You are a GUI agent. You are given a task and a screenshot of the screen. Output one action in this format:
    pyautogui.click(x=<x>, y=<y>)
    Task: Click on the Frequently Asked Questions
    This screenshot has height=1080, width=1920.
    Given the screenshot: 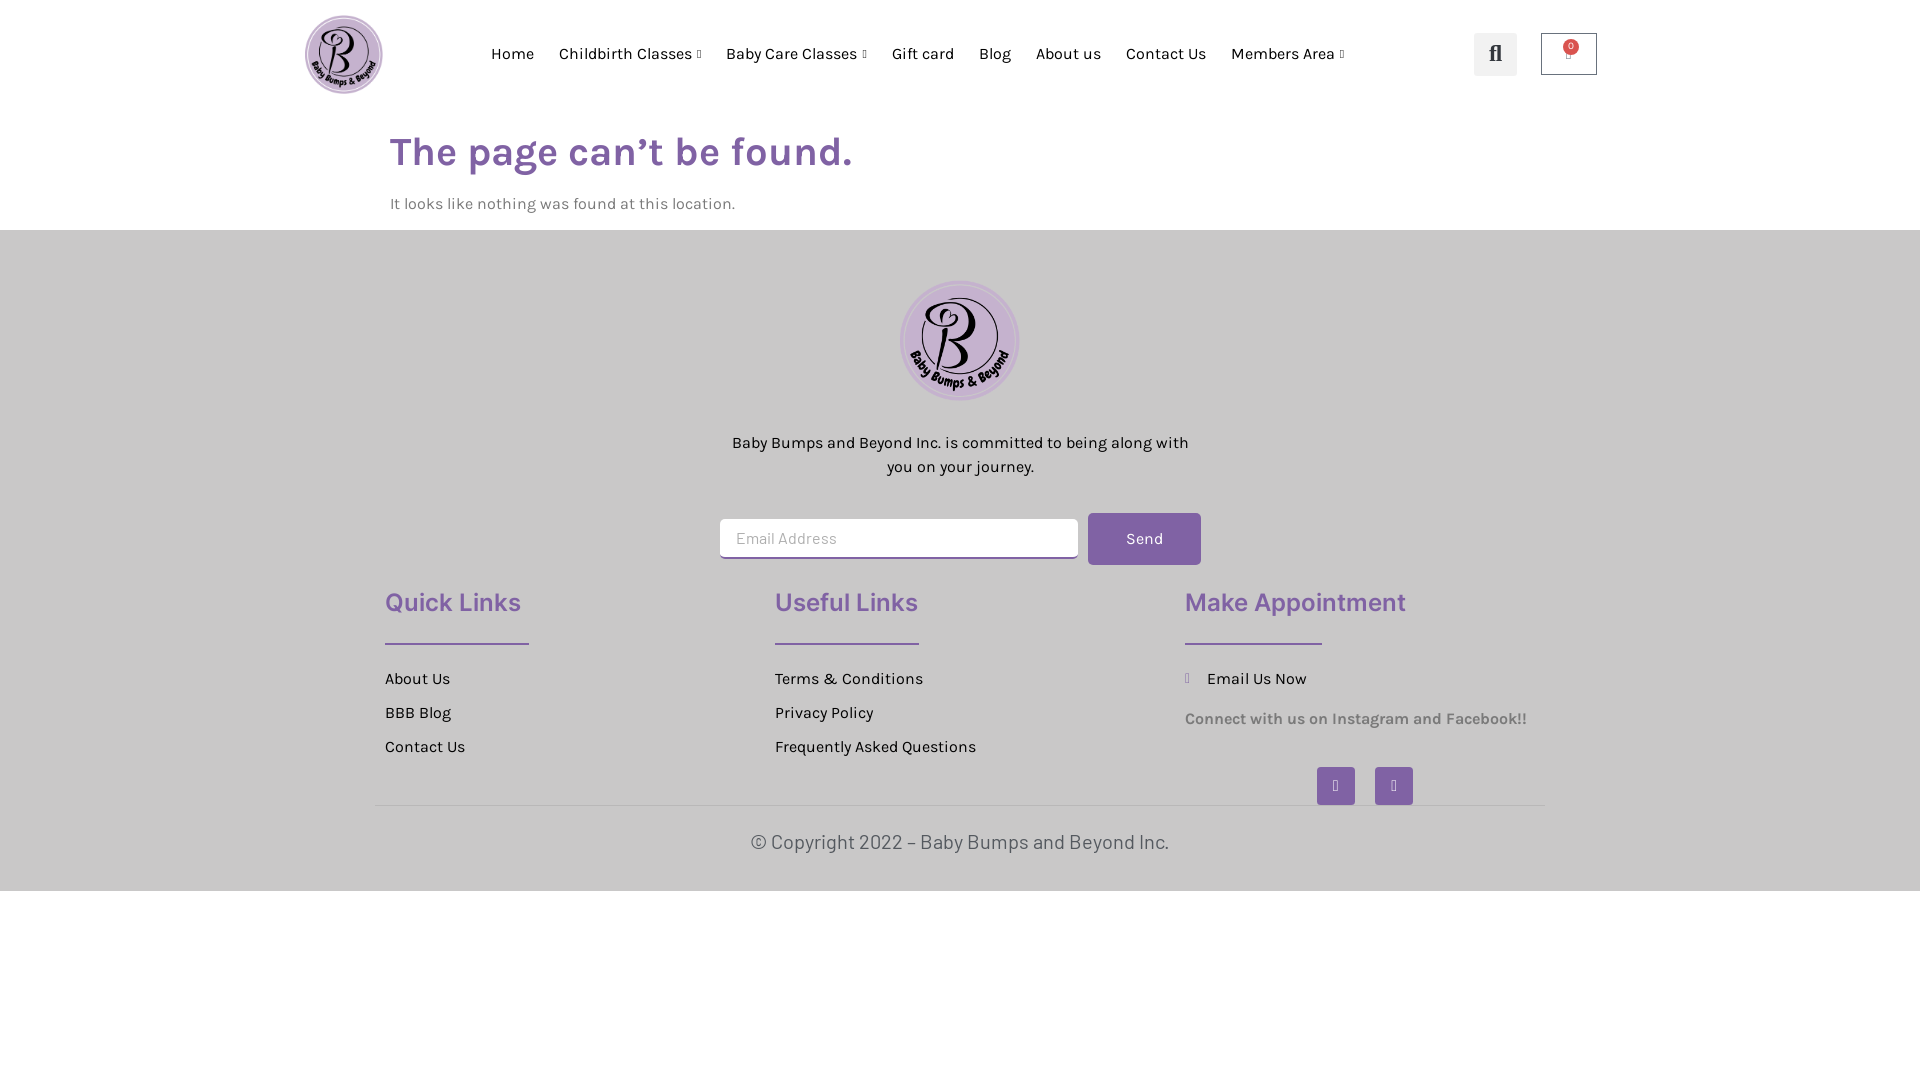 What is the action you would take?
    pyautogui.click(x=965, y=746)
    